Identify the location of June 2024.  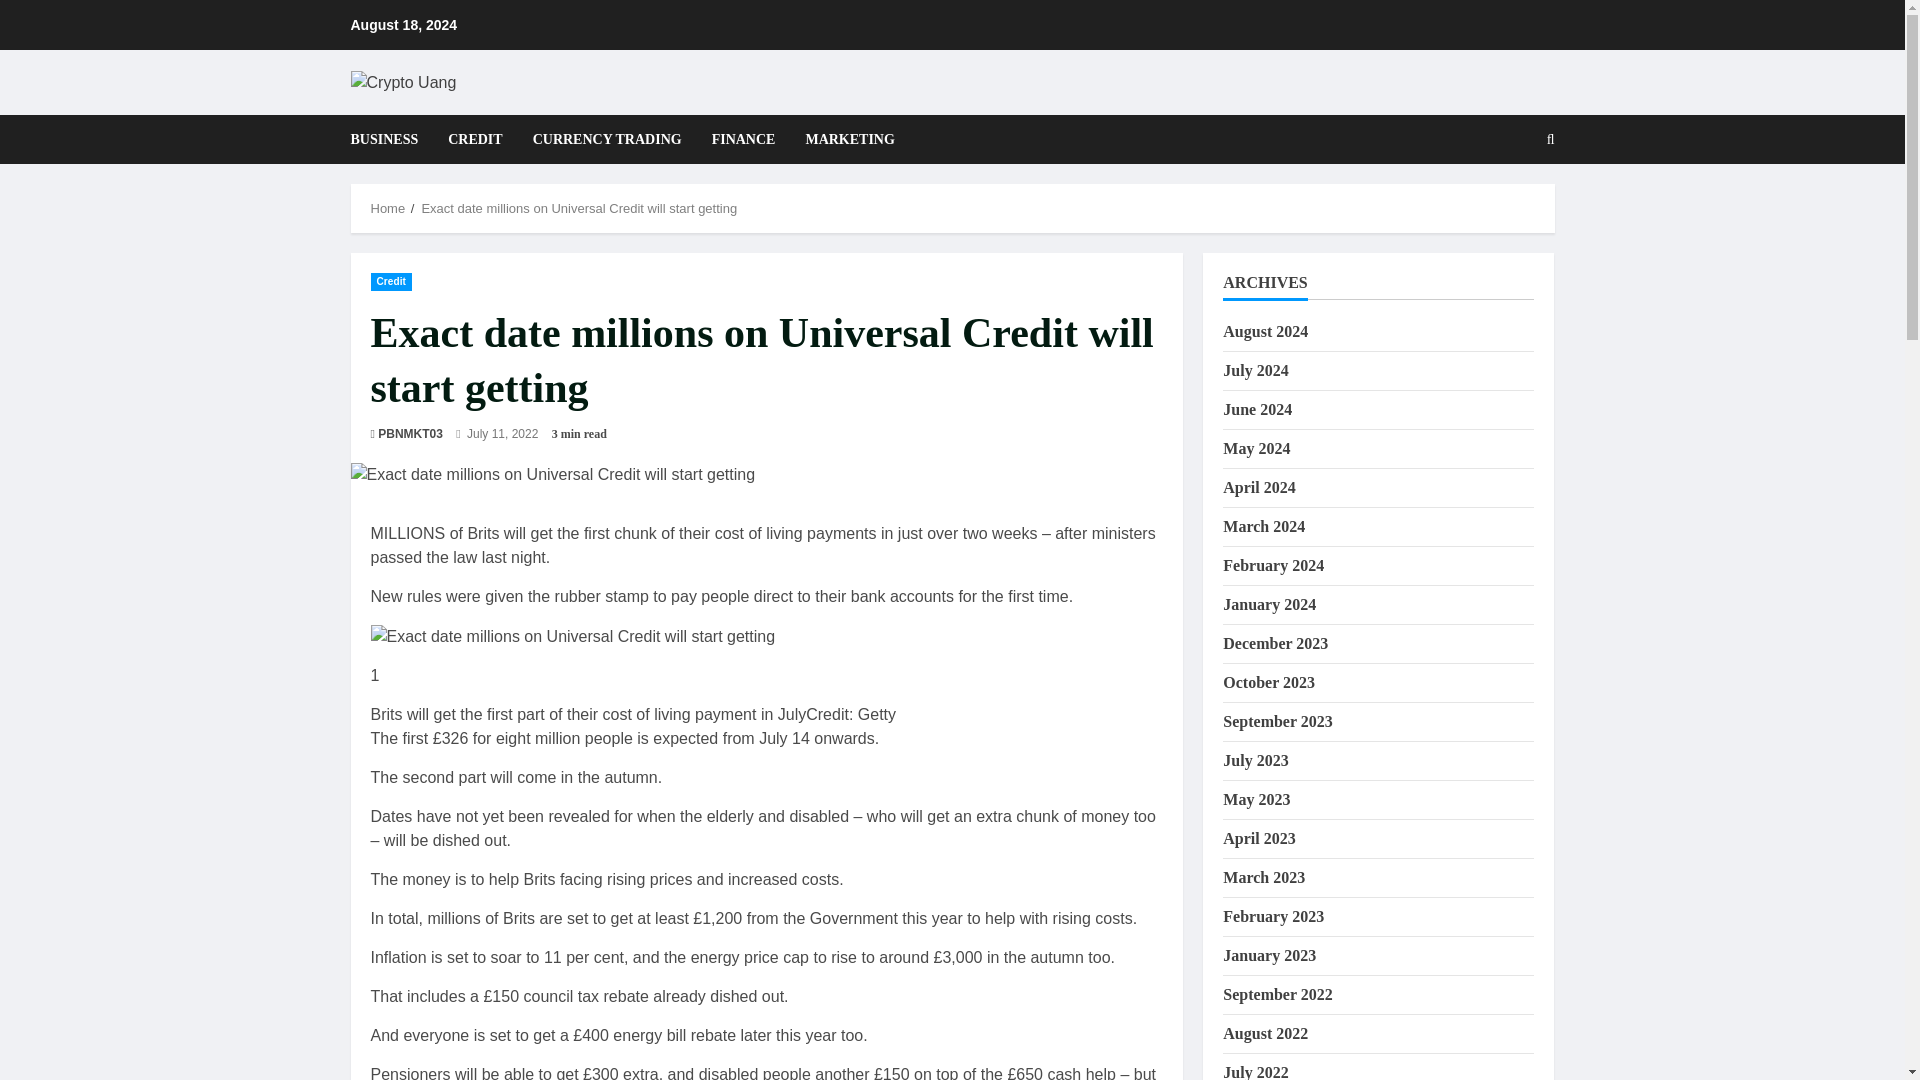
(1258, 408).